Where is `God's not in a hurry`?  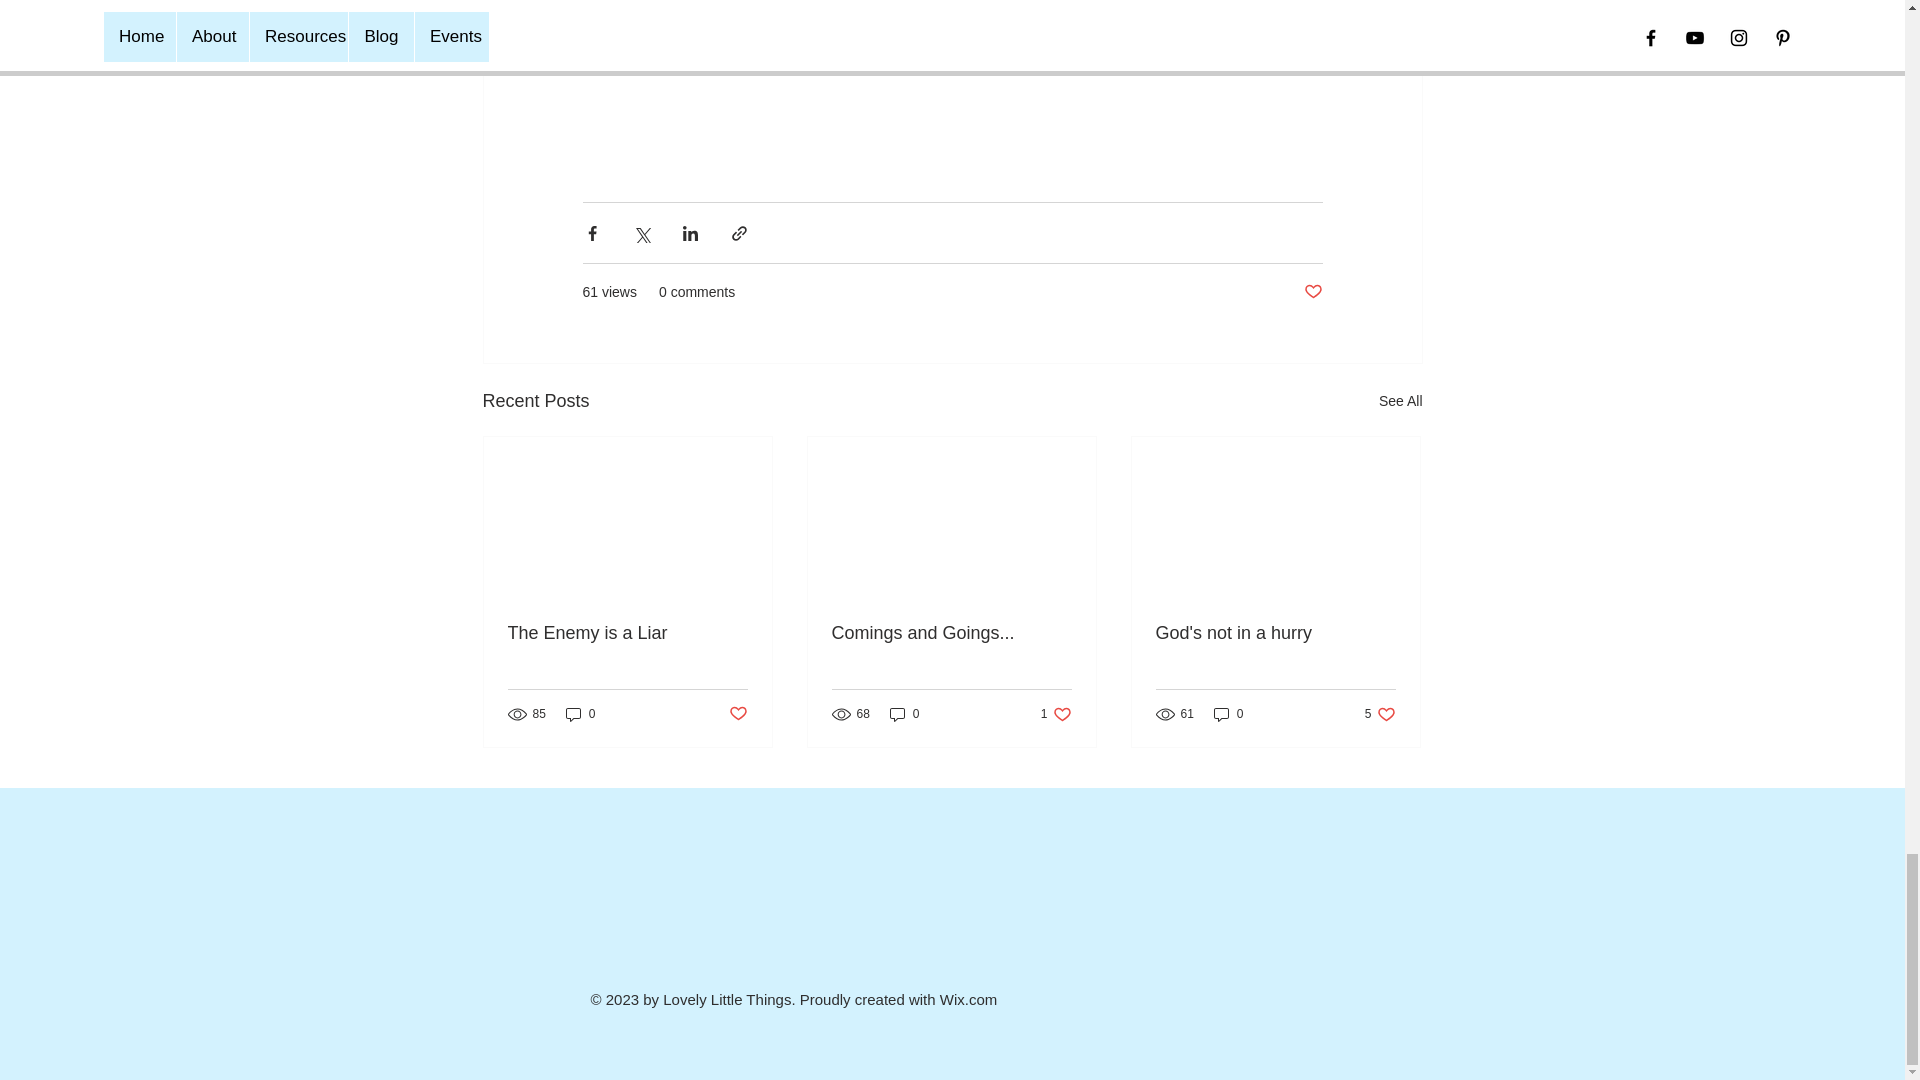
God's not in a hurry is located at coordinates (1275, 633).